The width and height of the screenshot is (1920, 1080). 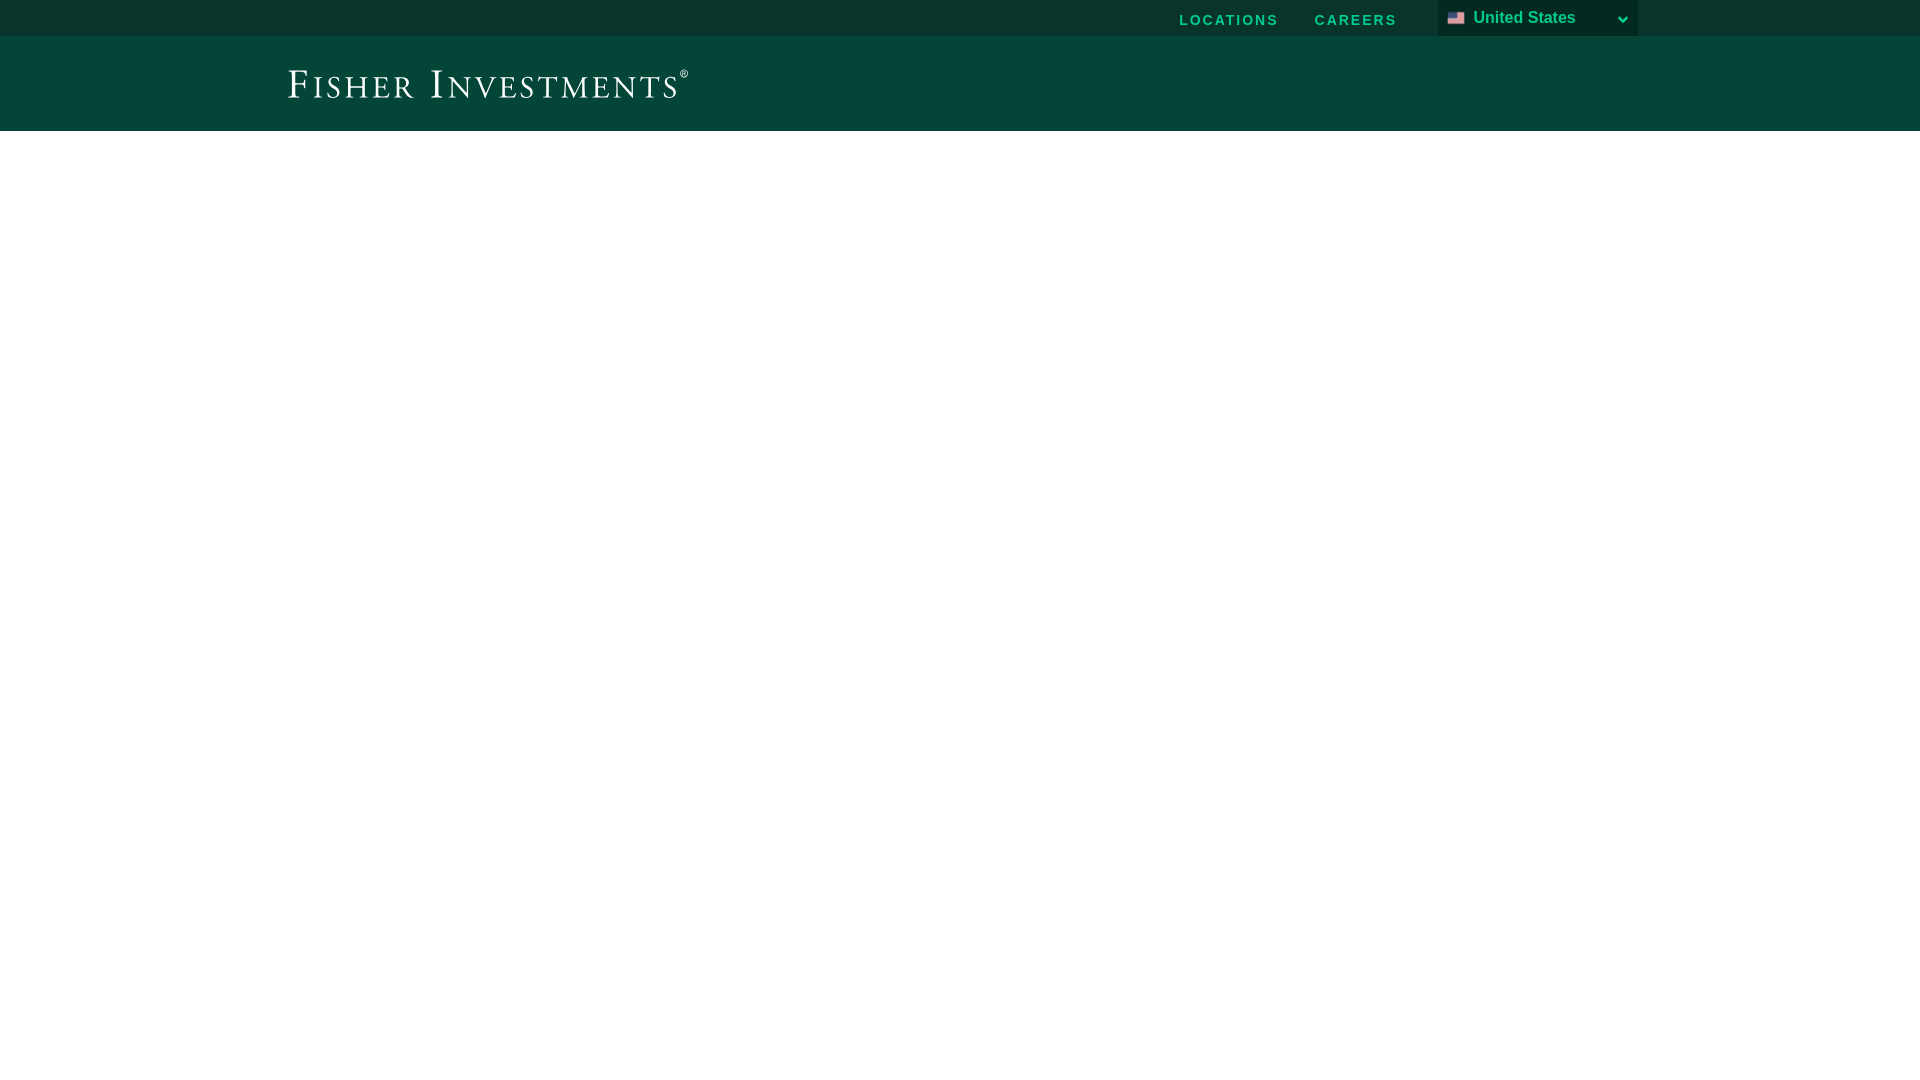 What do you see at coordinates (1228, 20) in the screenshot?
I see `LOCATIONS` at bounding box center [1228, 20].